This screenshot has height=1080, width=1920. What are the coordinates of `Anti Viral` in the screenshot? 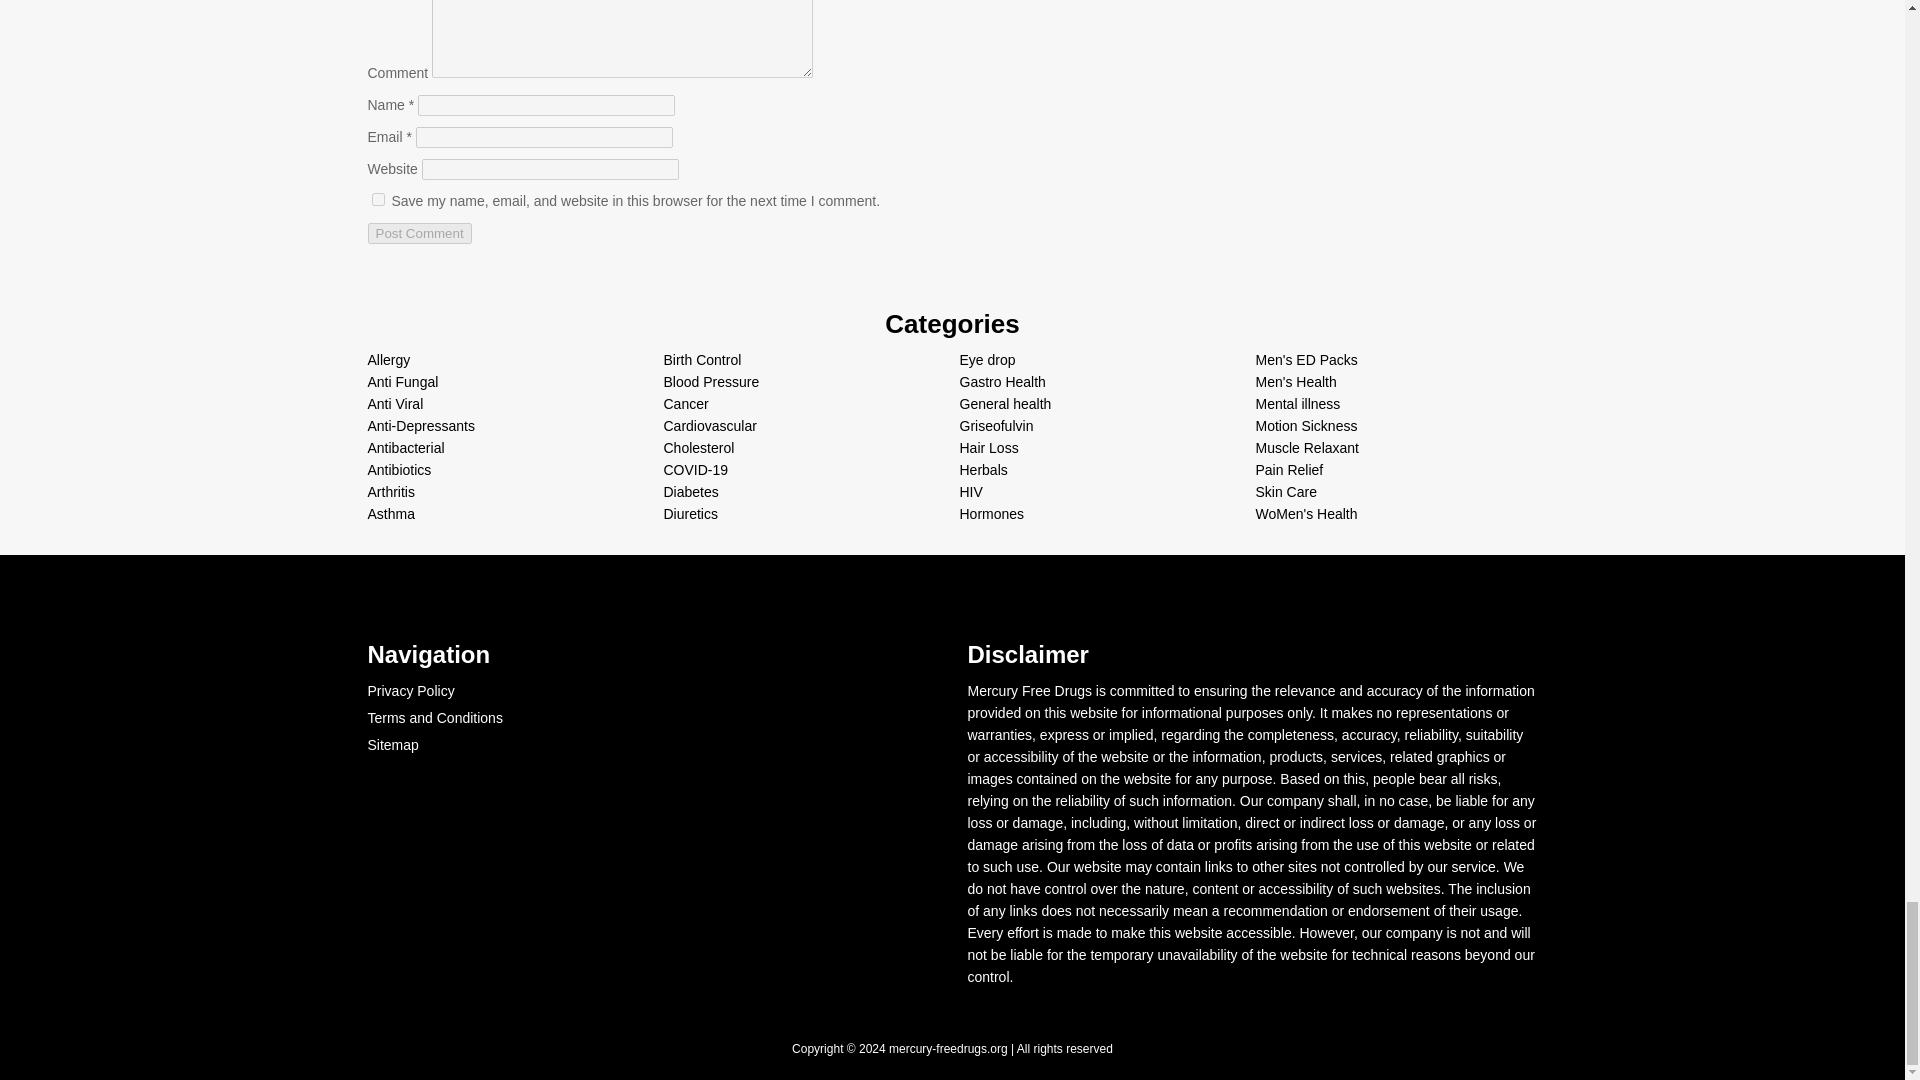 It's located at (396, 404).